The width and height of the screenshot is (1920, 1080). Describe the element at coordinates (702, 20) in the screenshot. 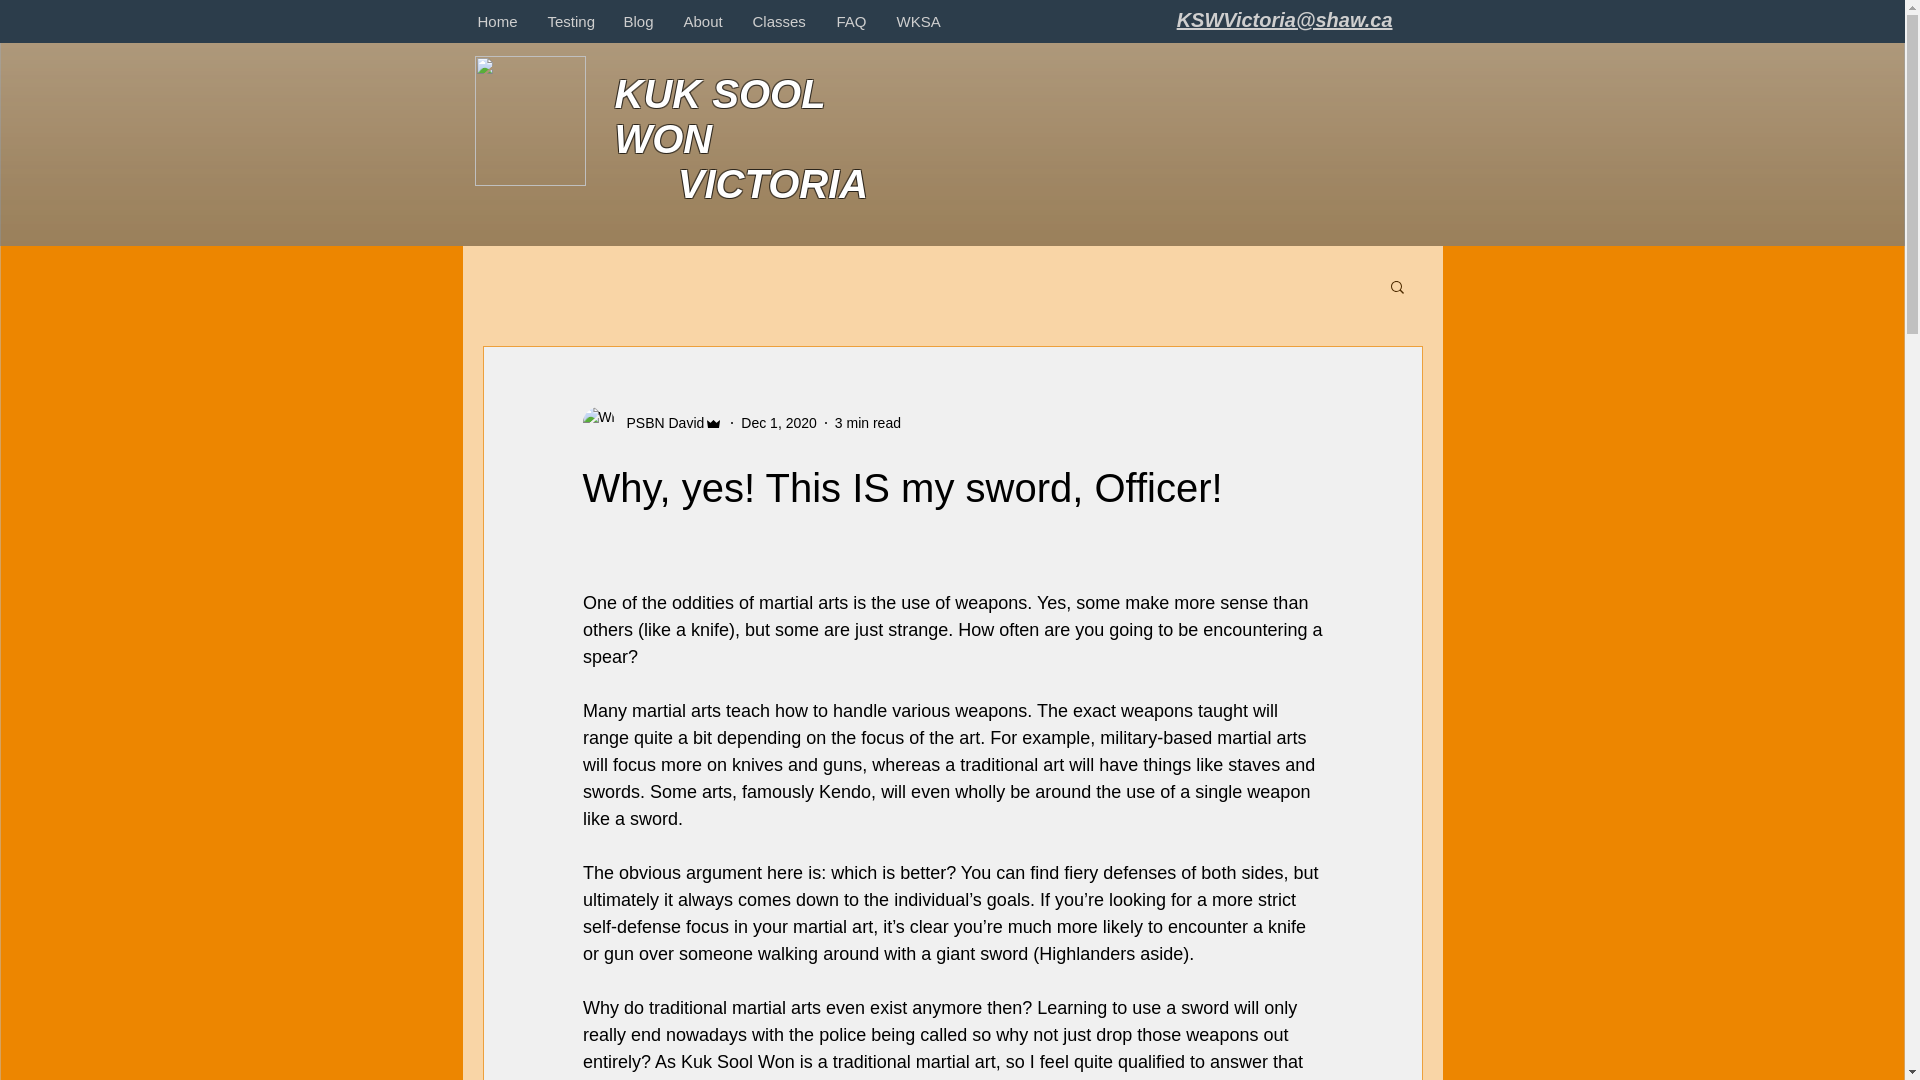

I see `About` at that location.